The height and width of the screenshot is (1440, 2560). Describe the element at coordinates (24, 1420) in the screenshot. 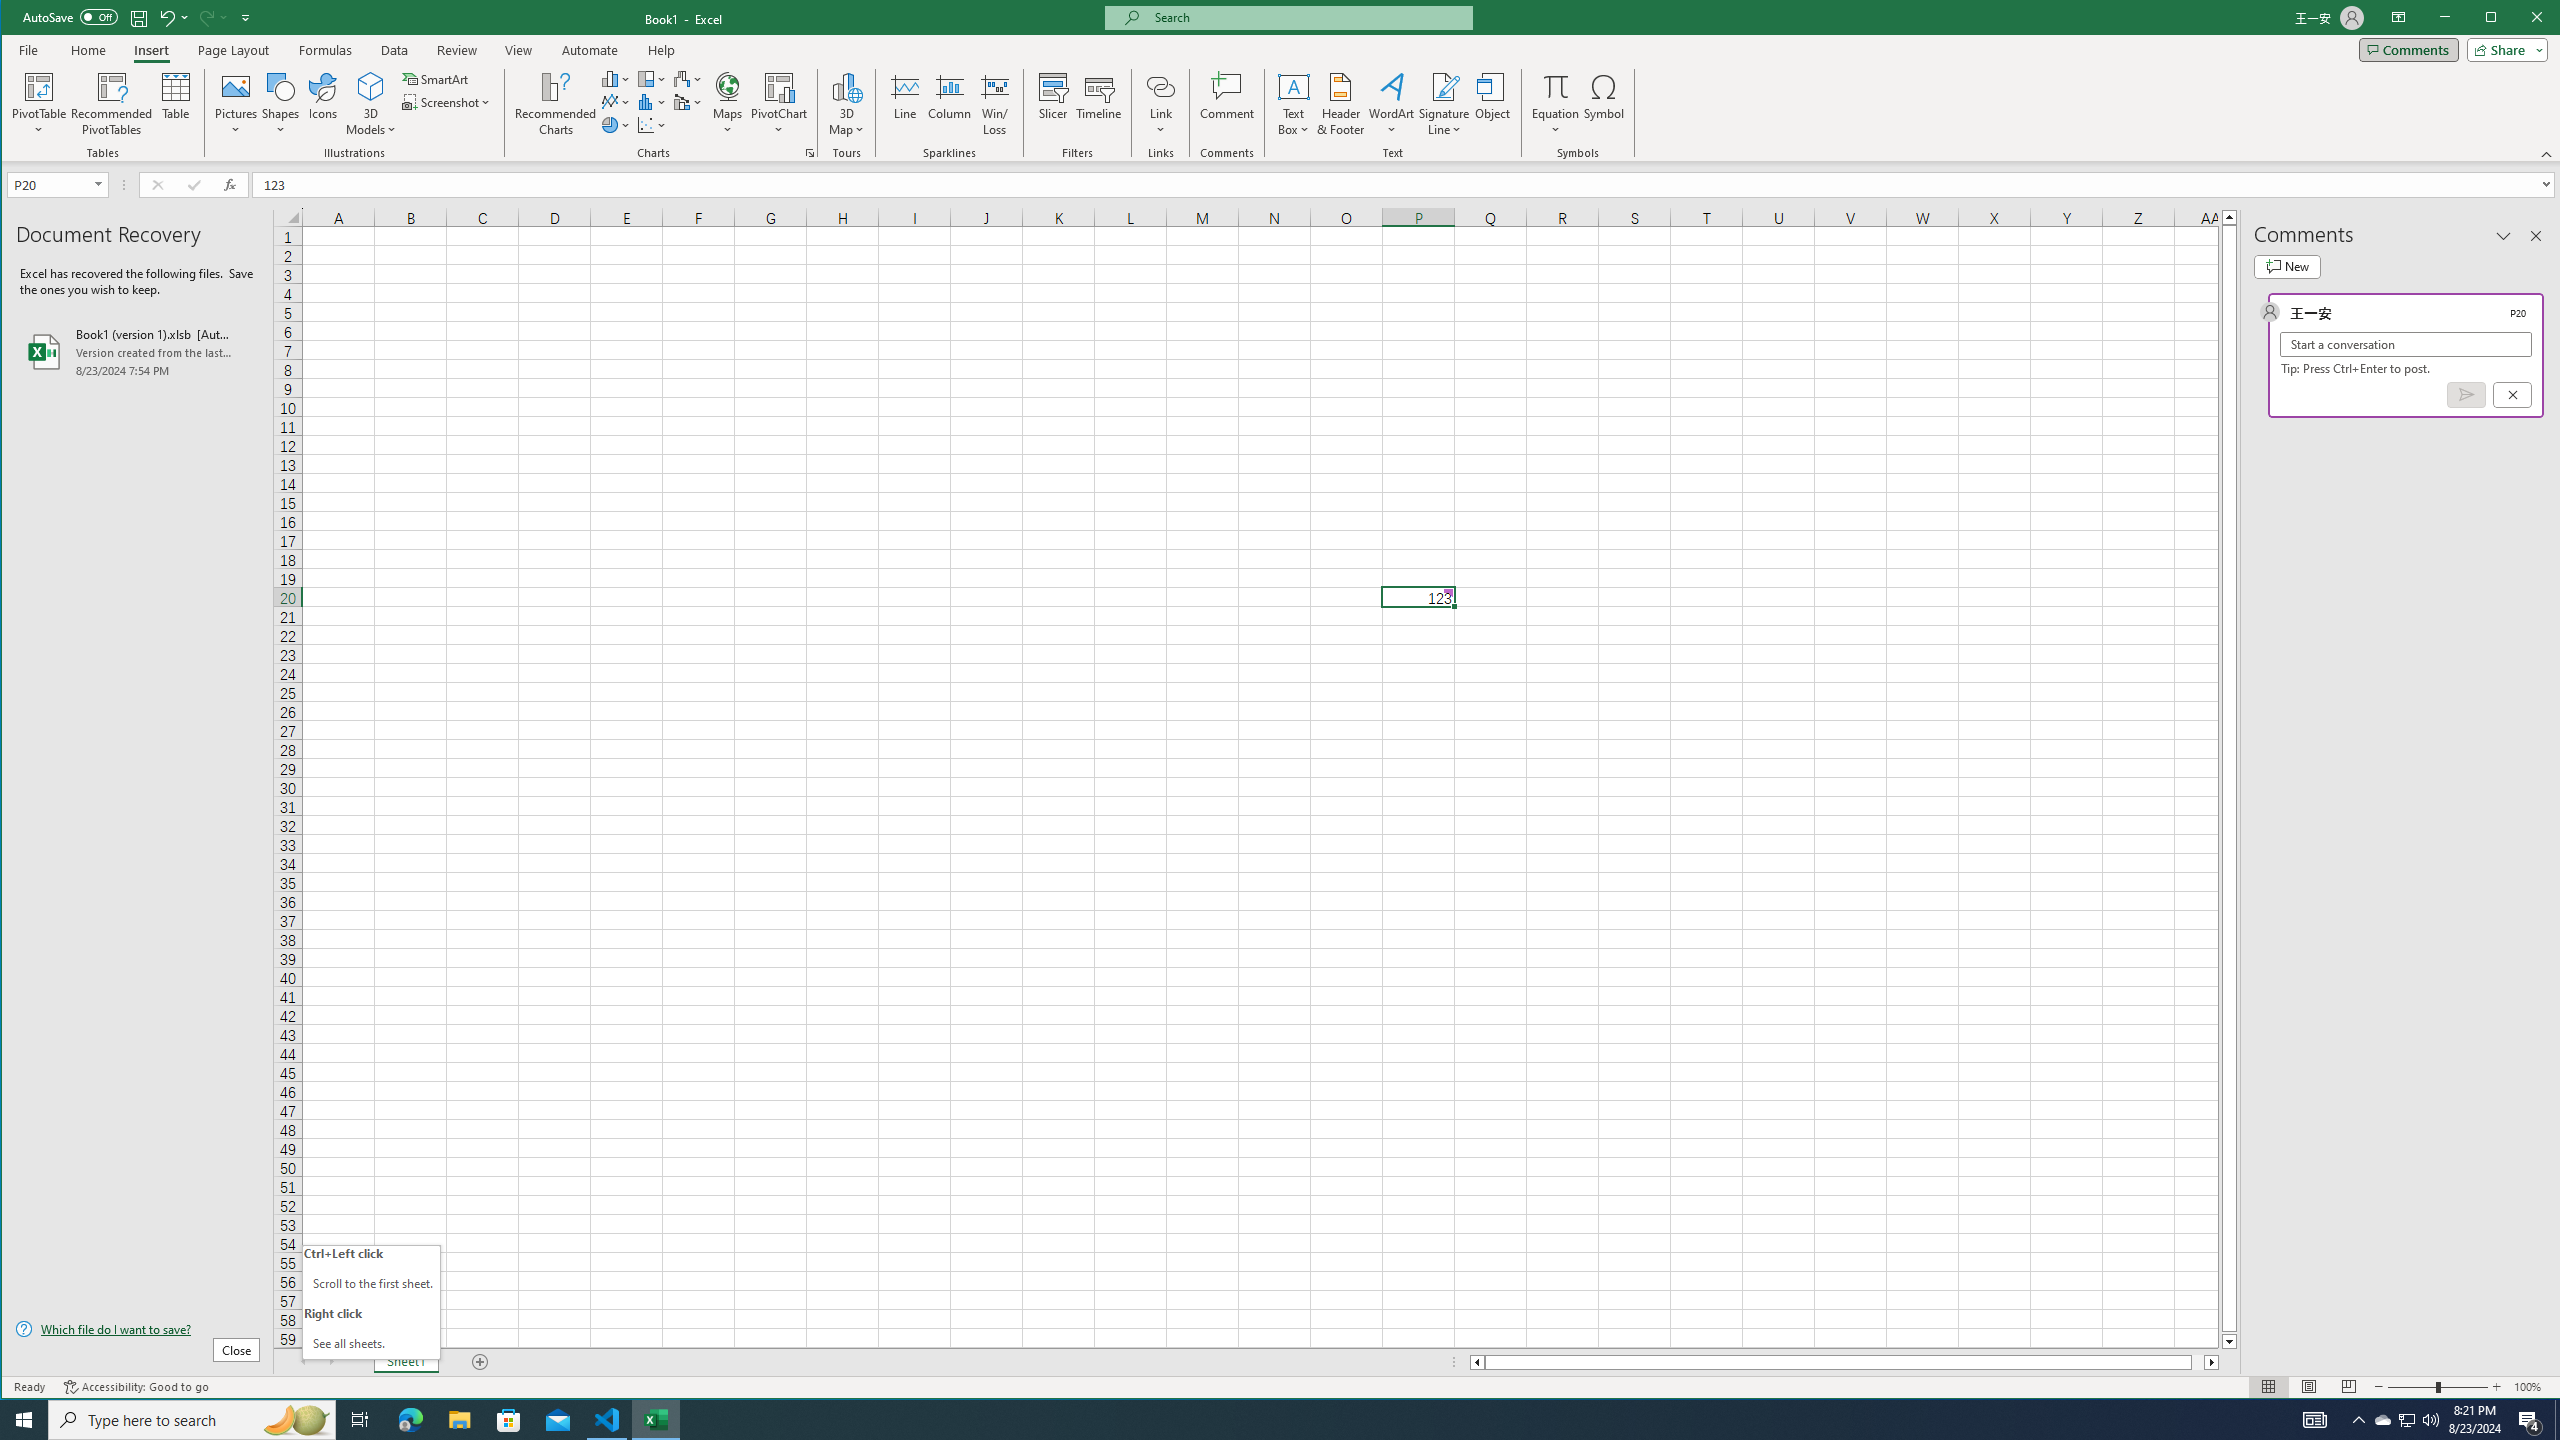

I see `Start` at that location.